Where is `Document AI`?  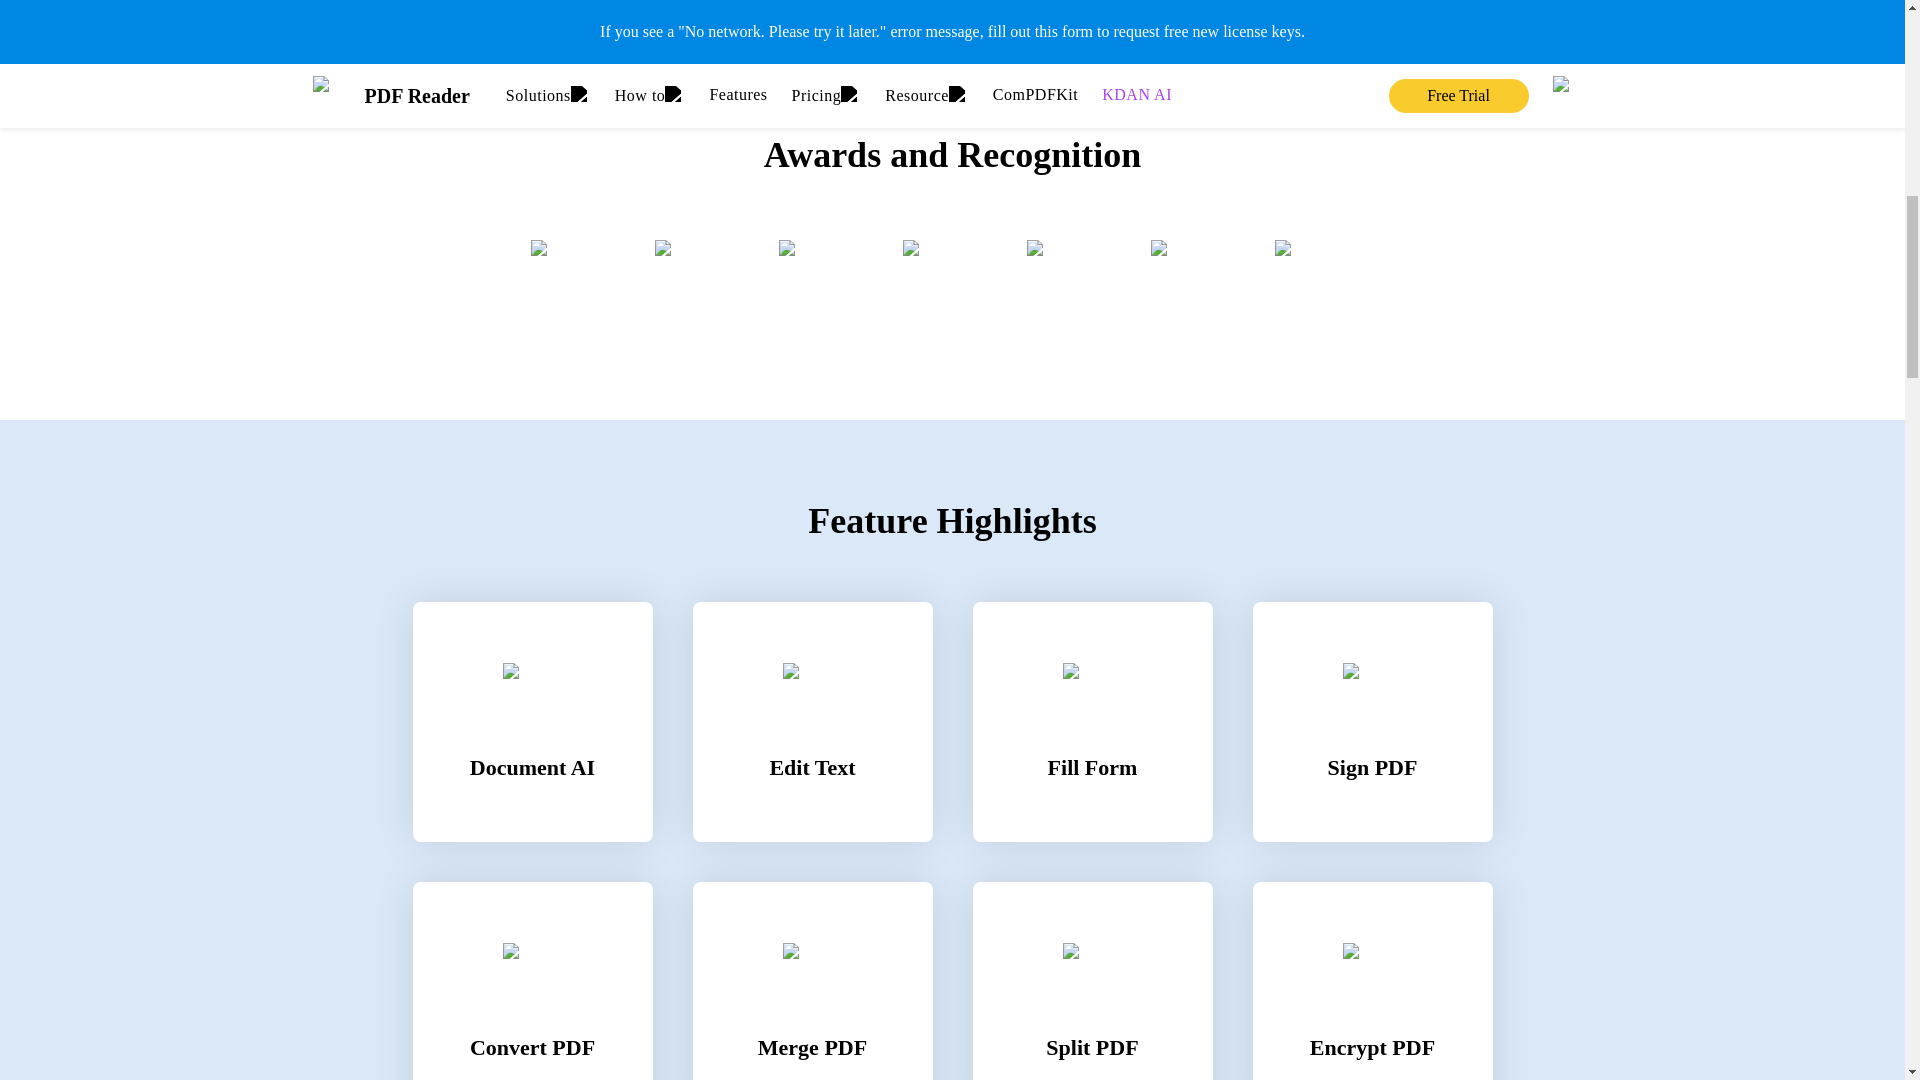 Document AI is located at coordinates (532, 722).